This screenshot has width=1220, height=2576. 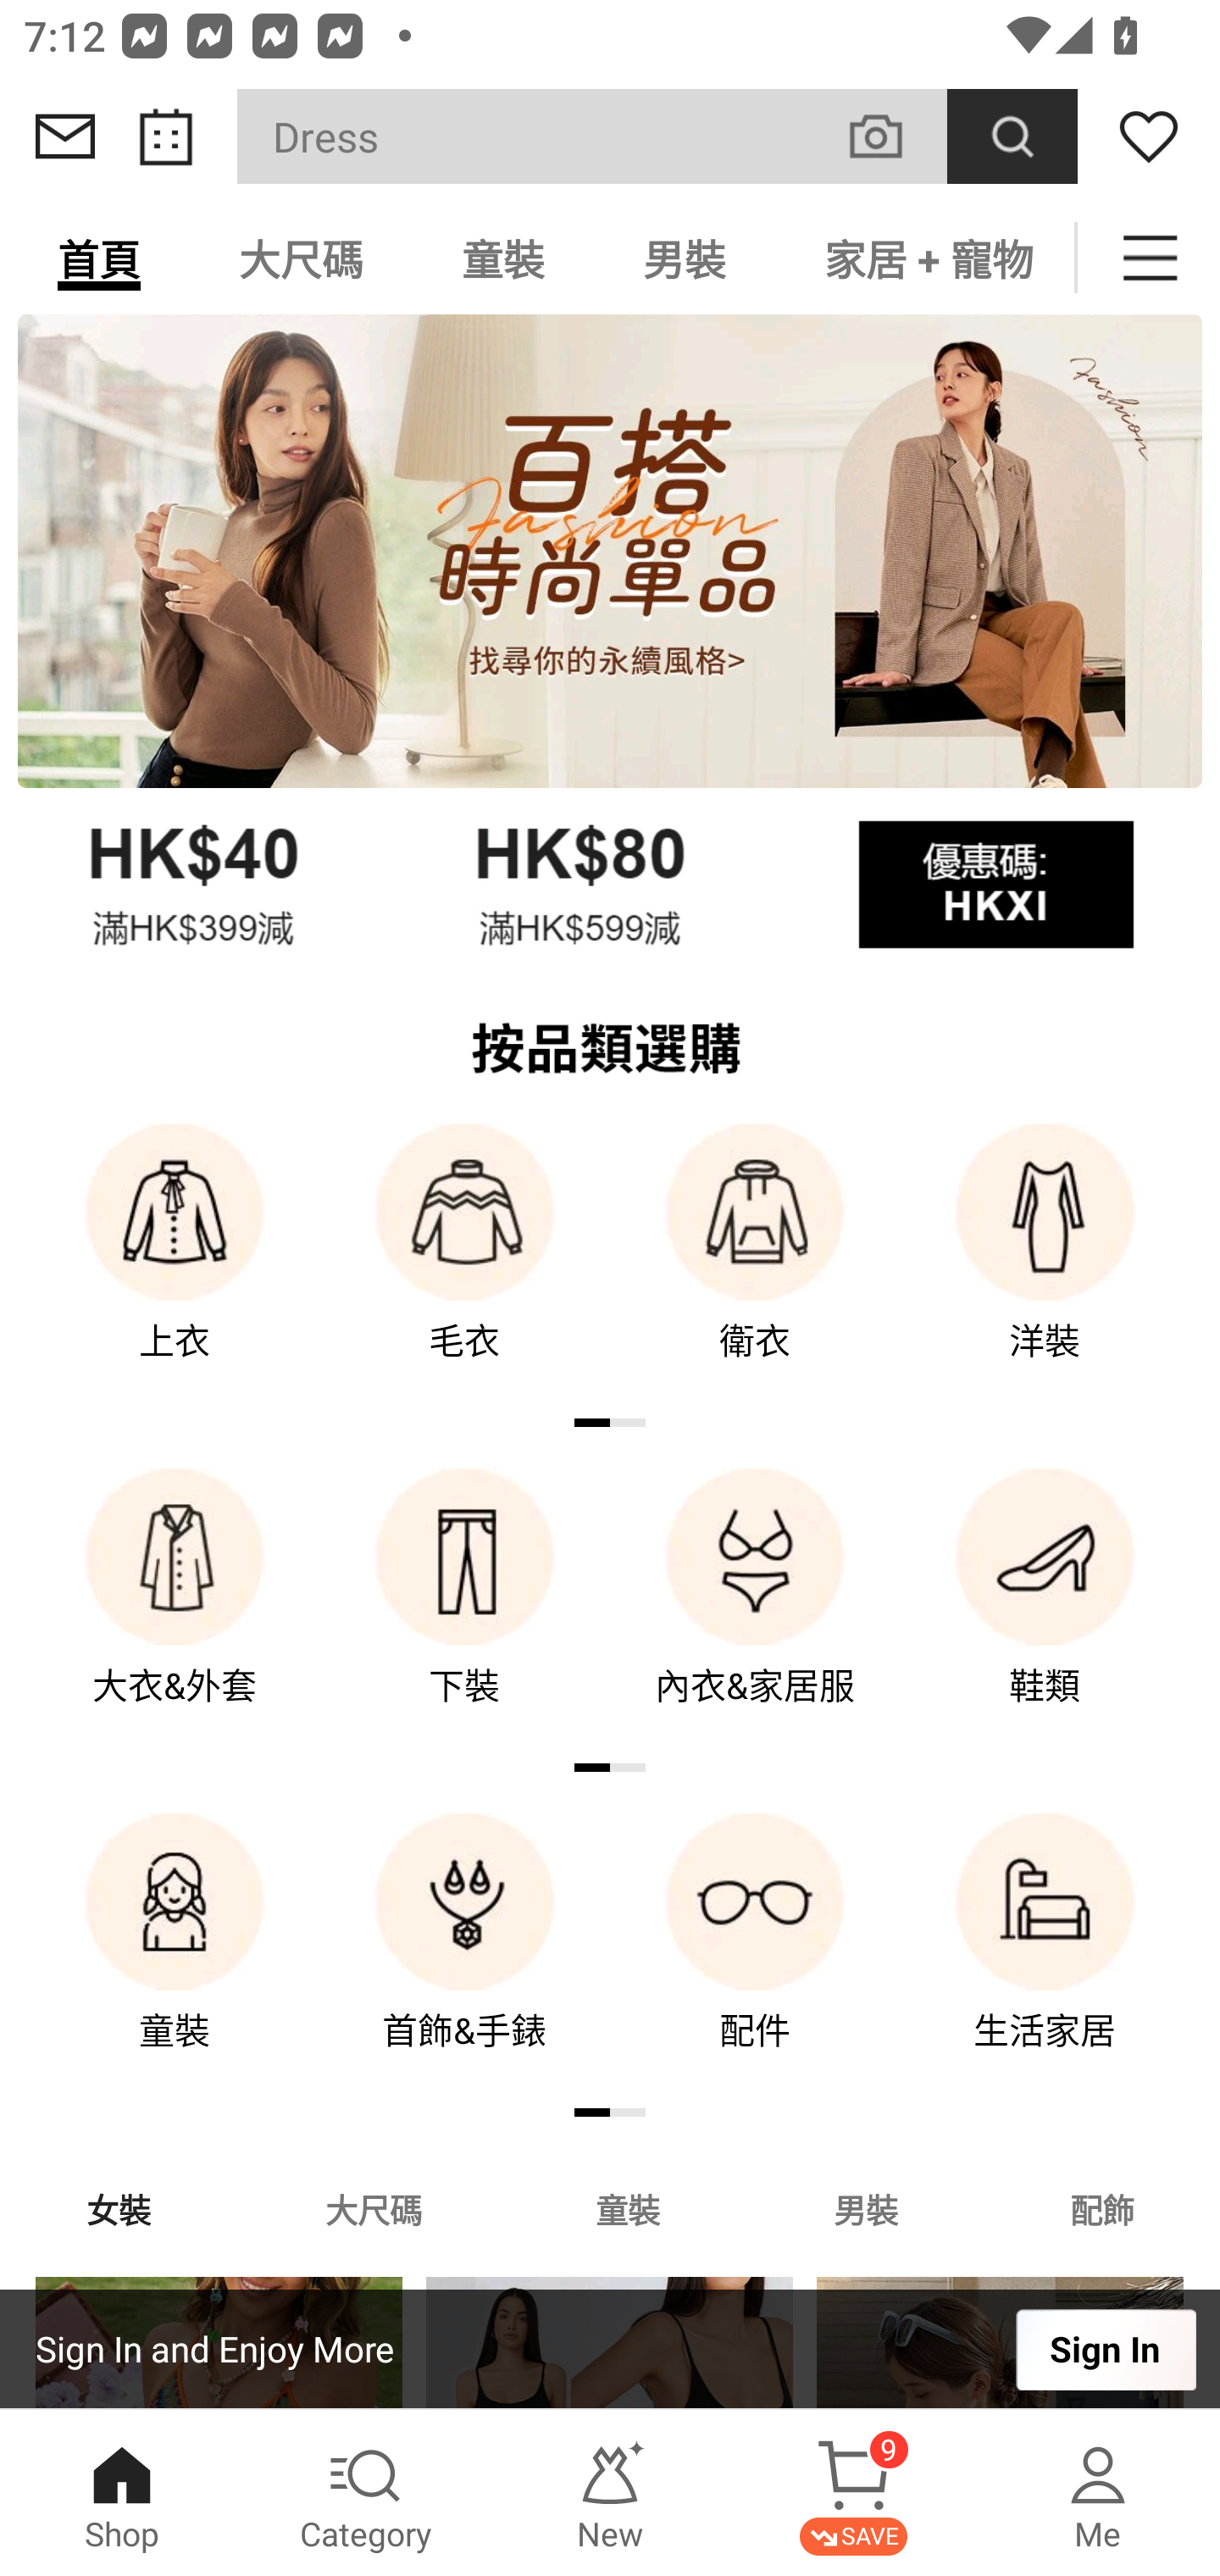 What do you see at coordinates (119, 2208) in the screenshot?
I see `女裝` at bounding box center [119, 2208].